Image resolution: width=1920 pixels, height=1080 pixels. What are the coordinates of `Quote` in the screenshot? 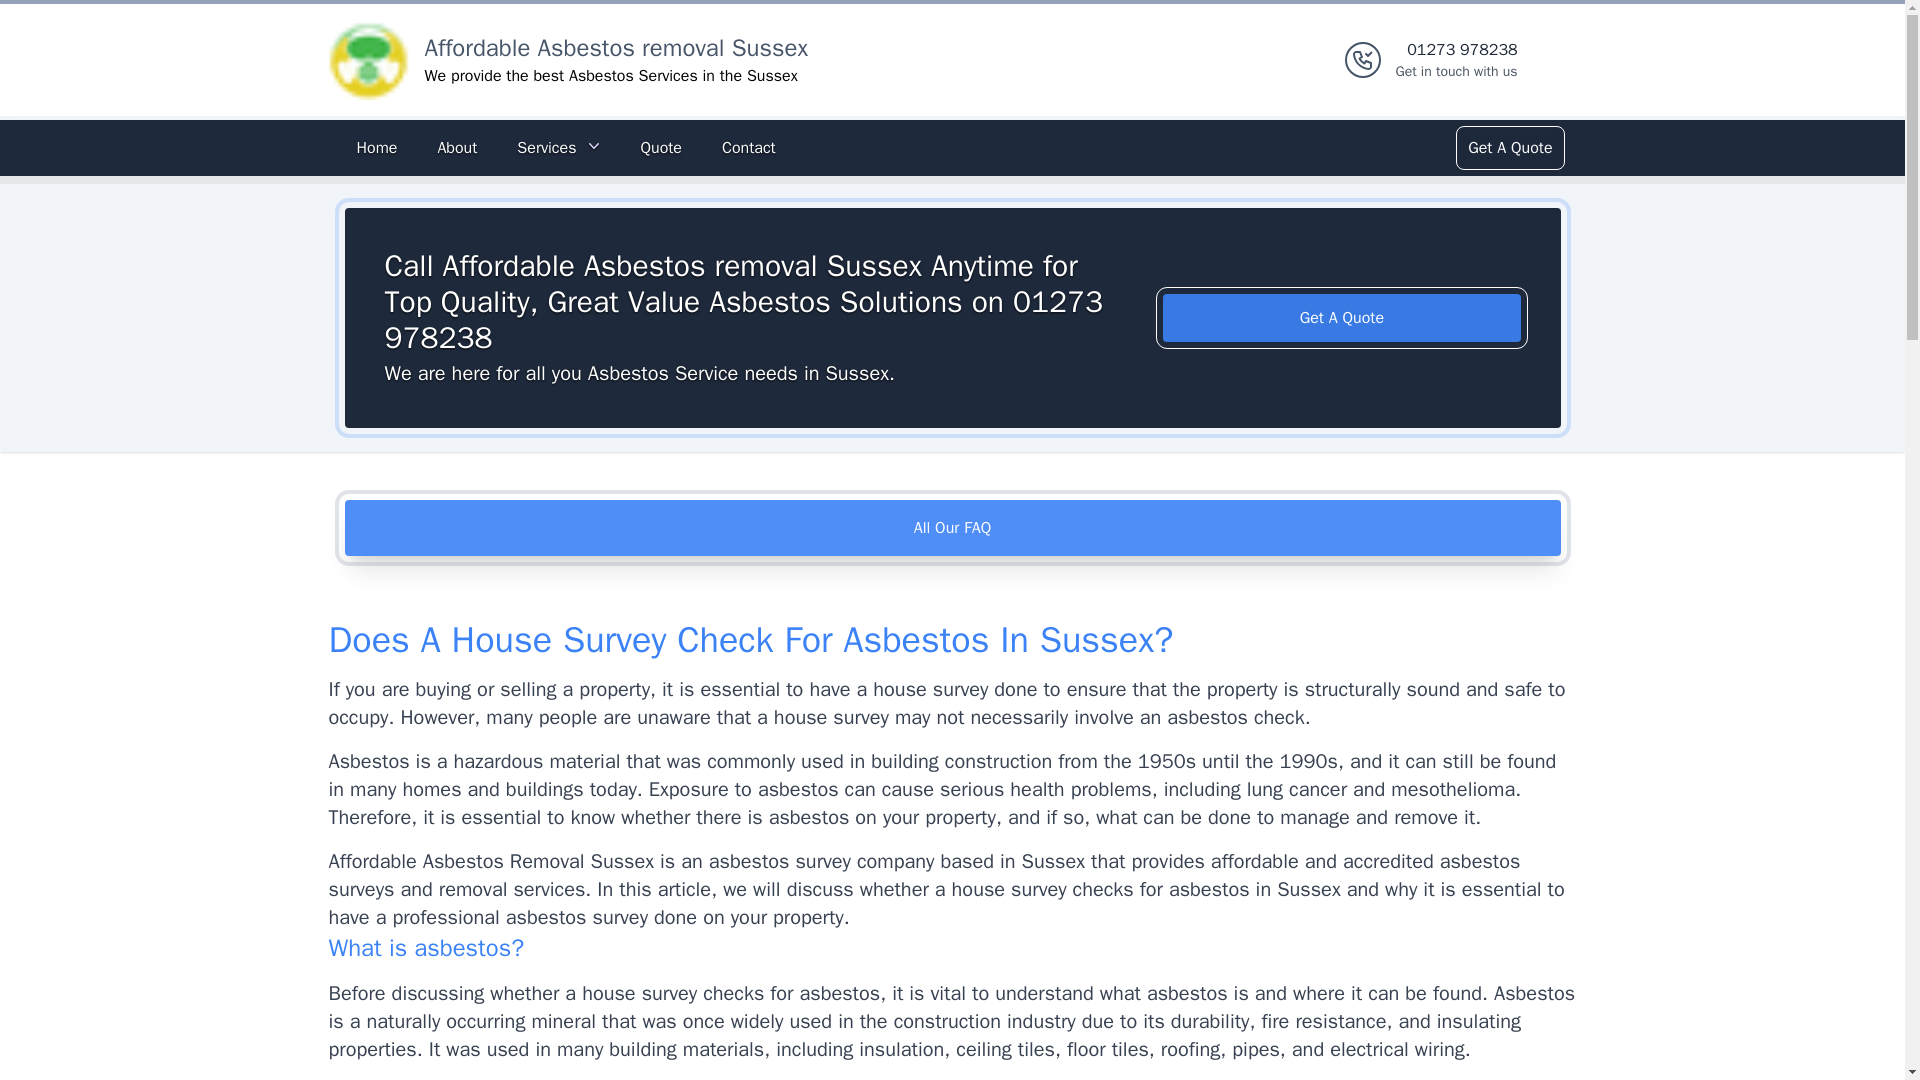 It's located at (660, 148).